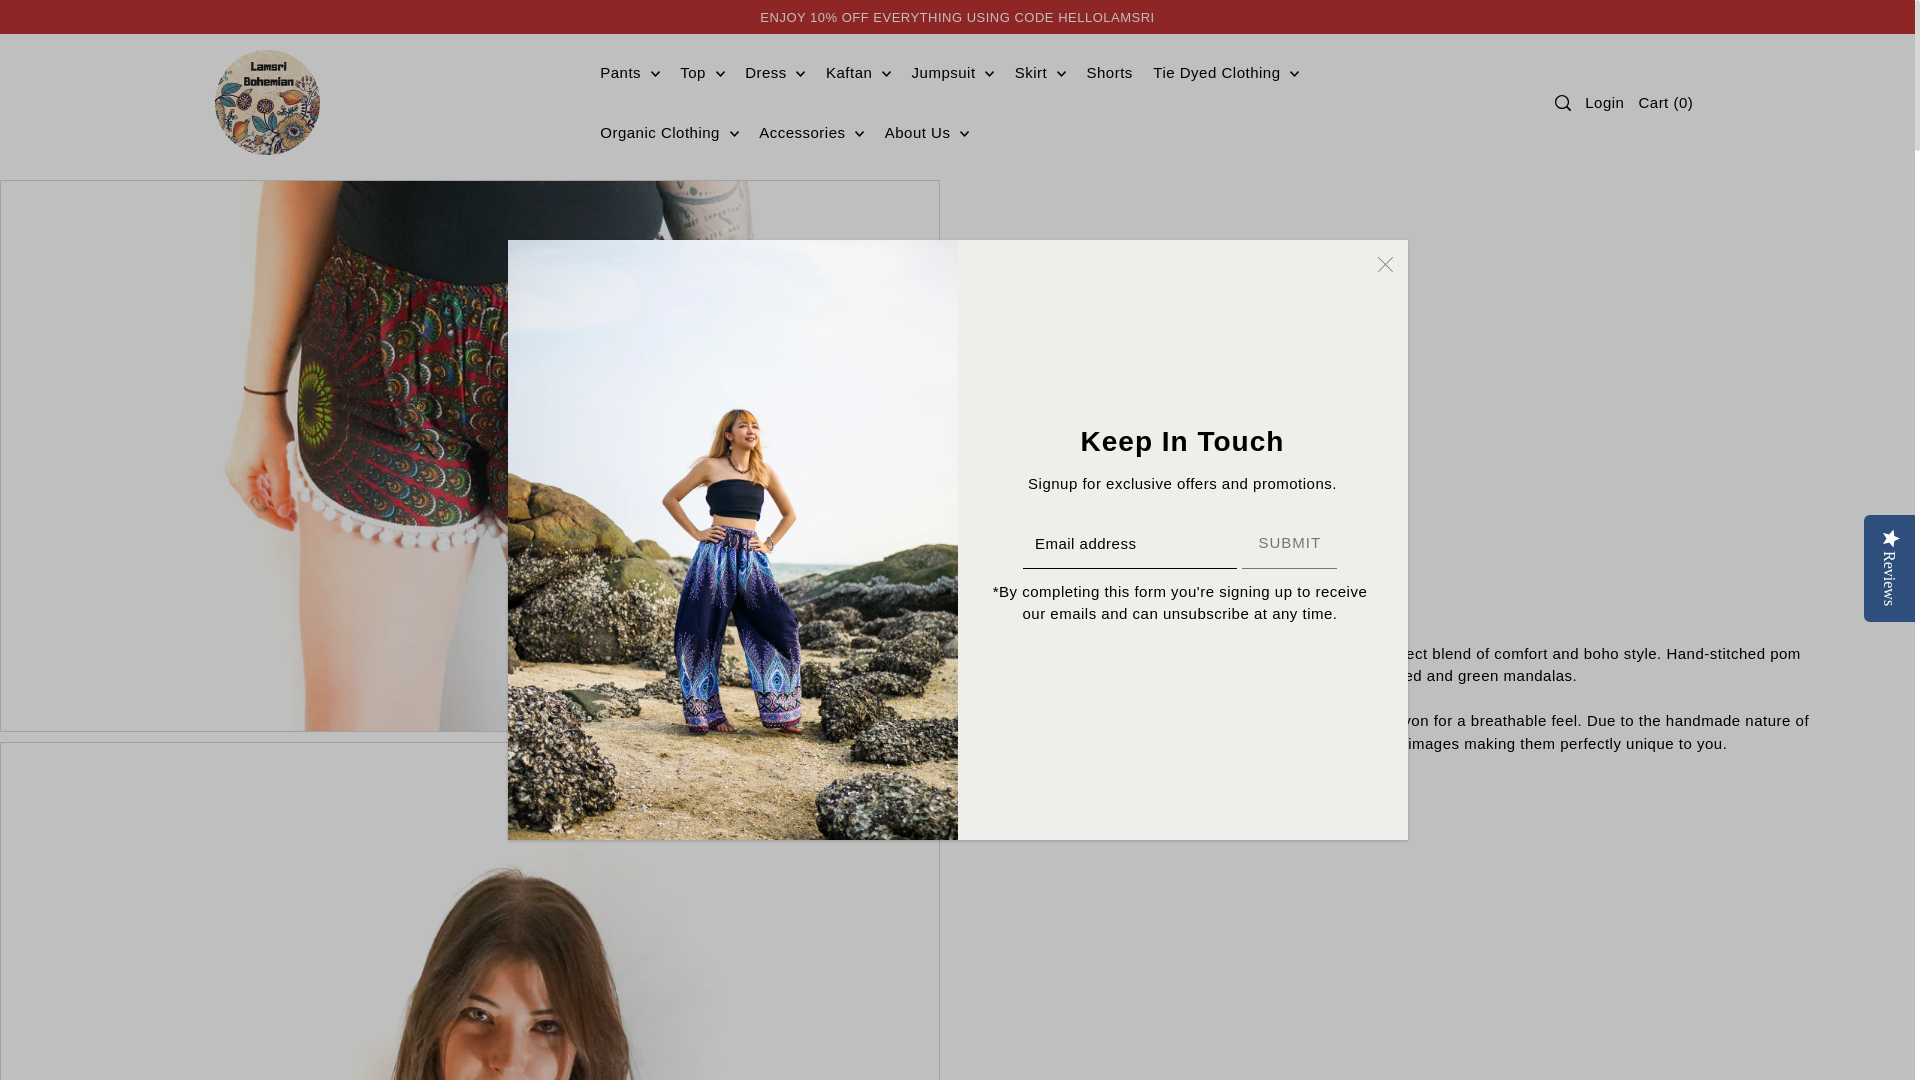  I want to click on 0 Reviews, so click(1064, 350).